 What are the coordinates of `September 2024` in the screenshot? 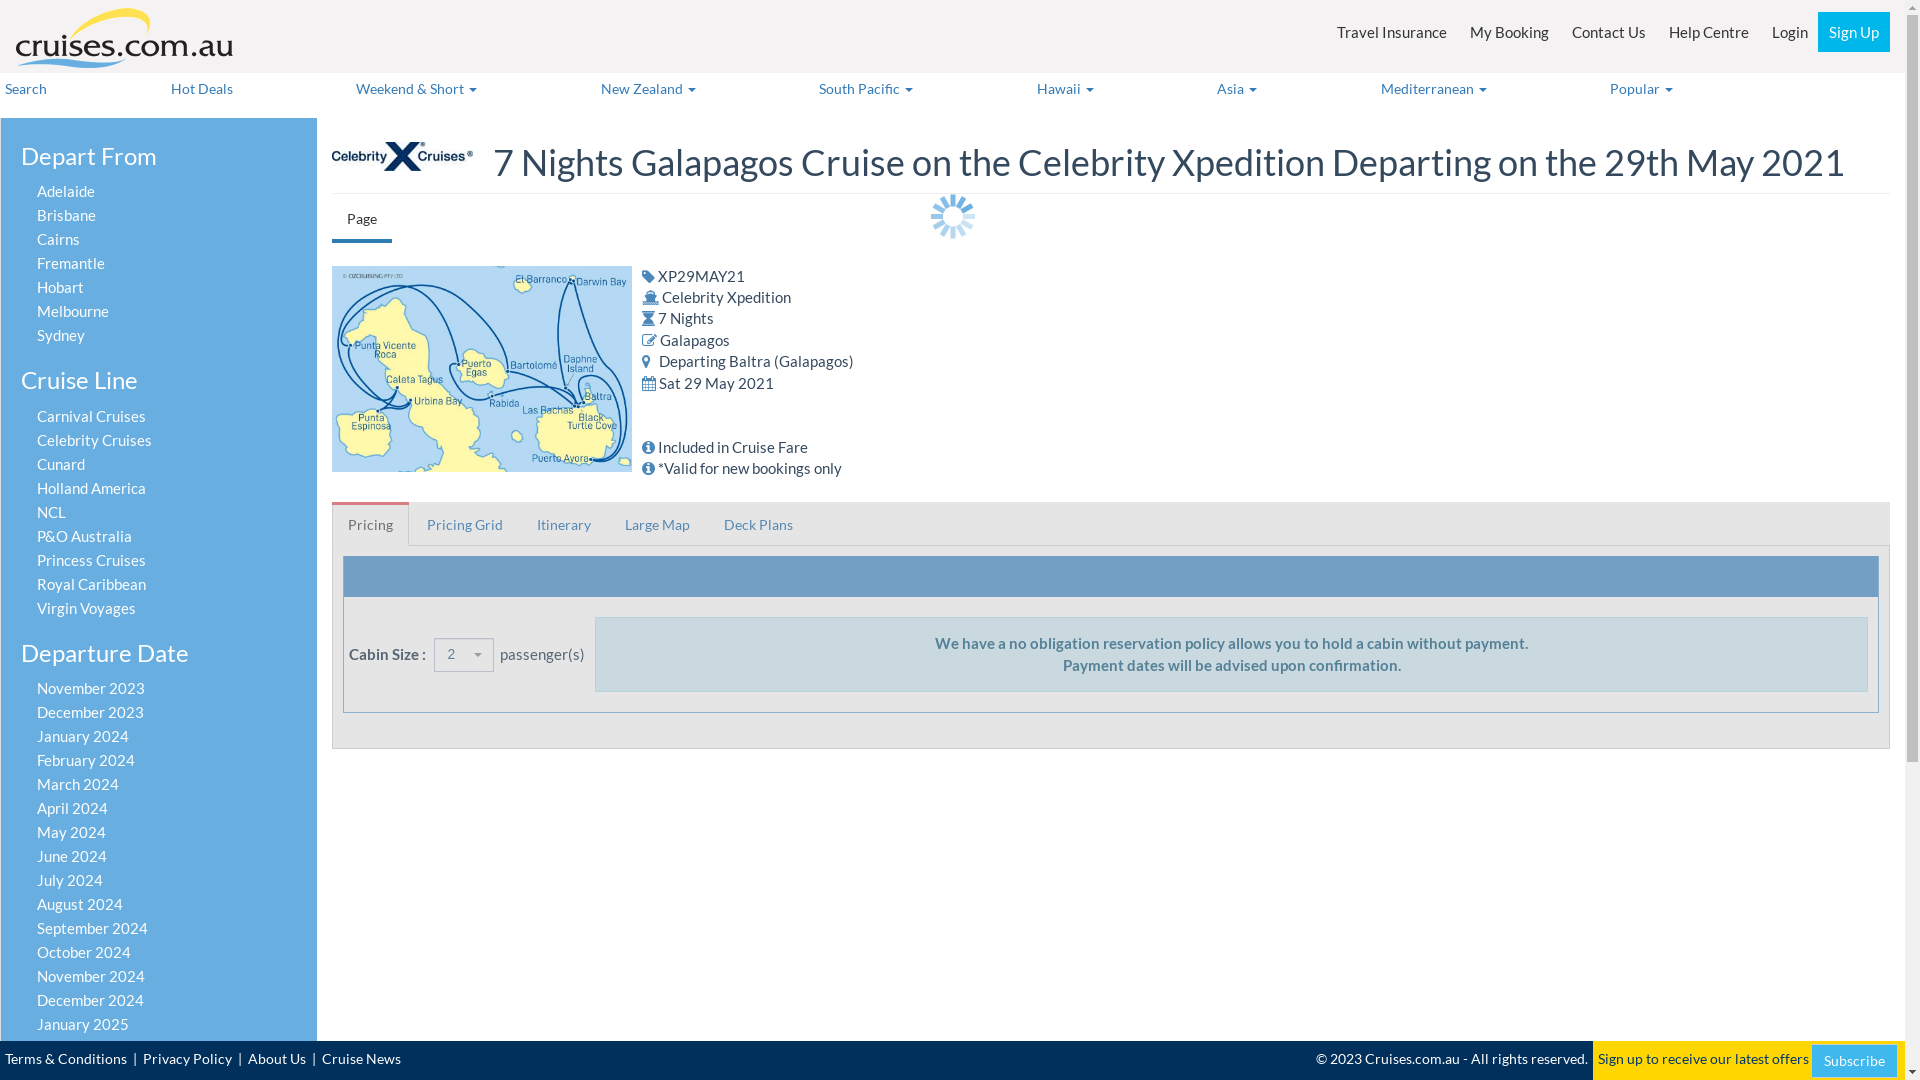 It's located at (94, 928).